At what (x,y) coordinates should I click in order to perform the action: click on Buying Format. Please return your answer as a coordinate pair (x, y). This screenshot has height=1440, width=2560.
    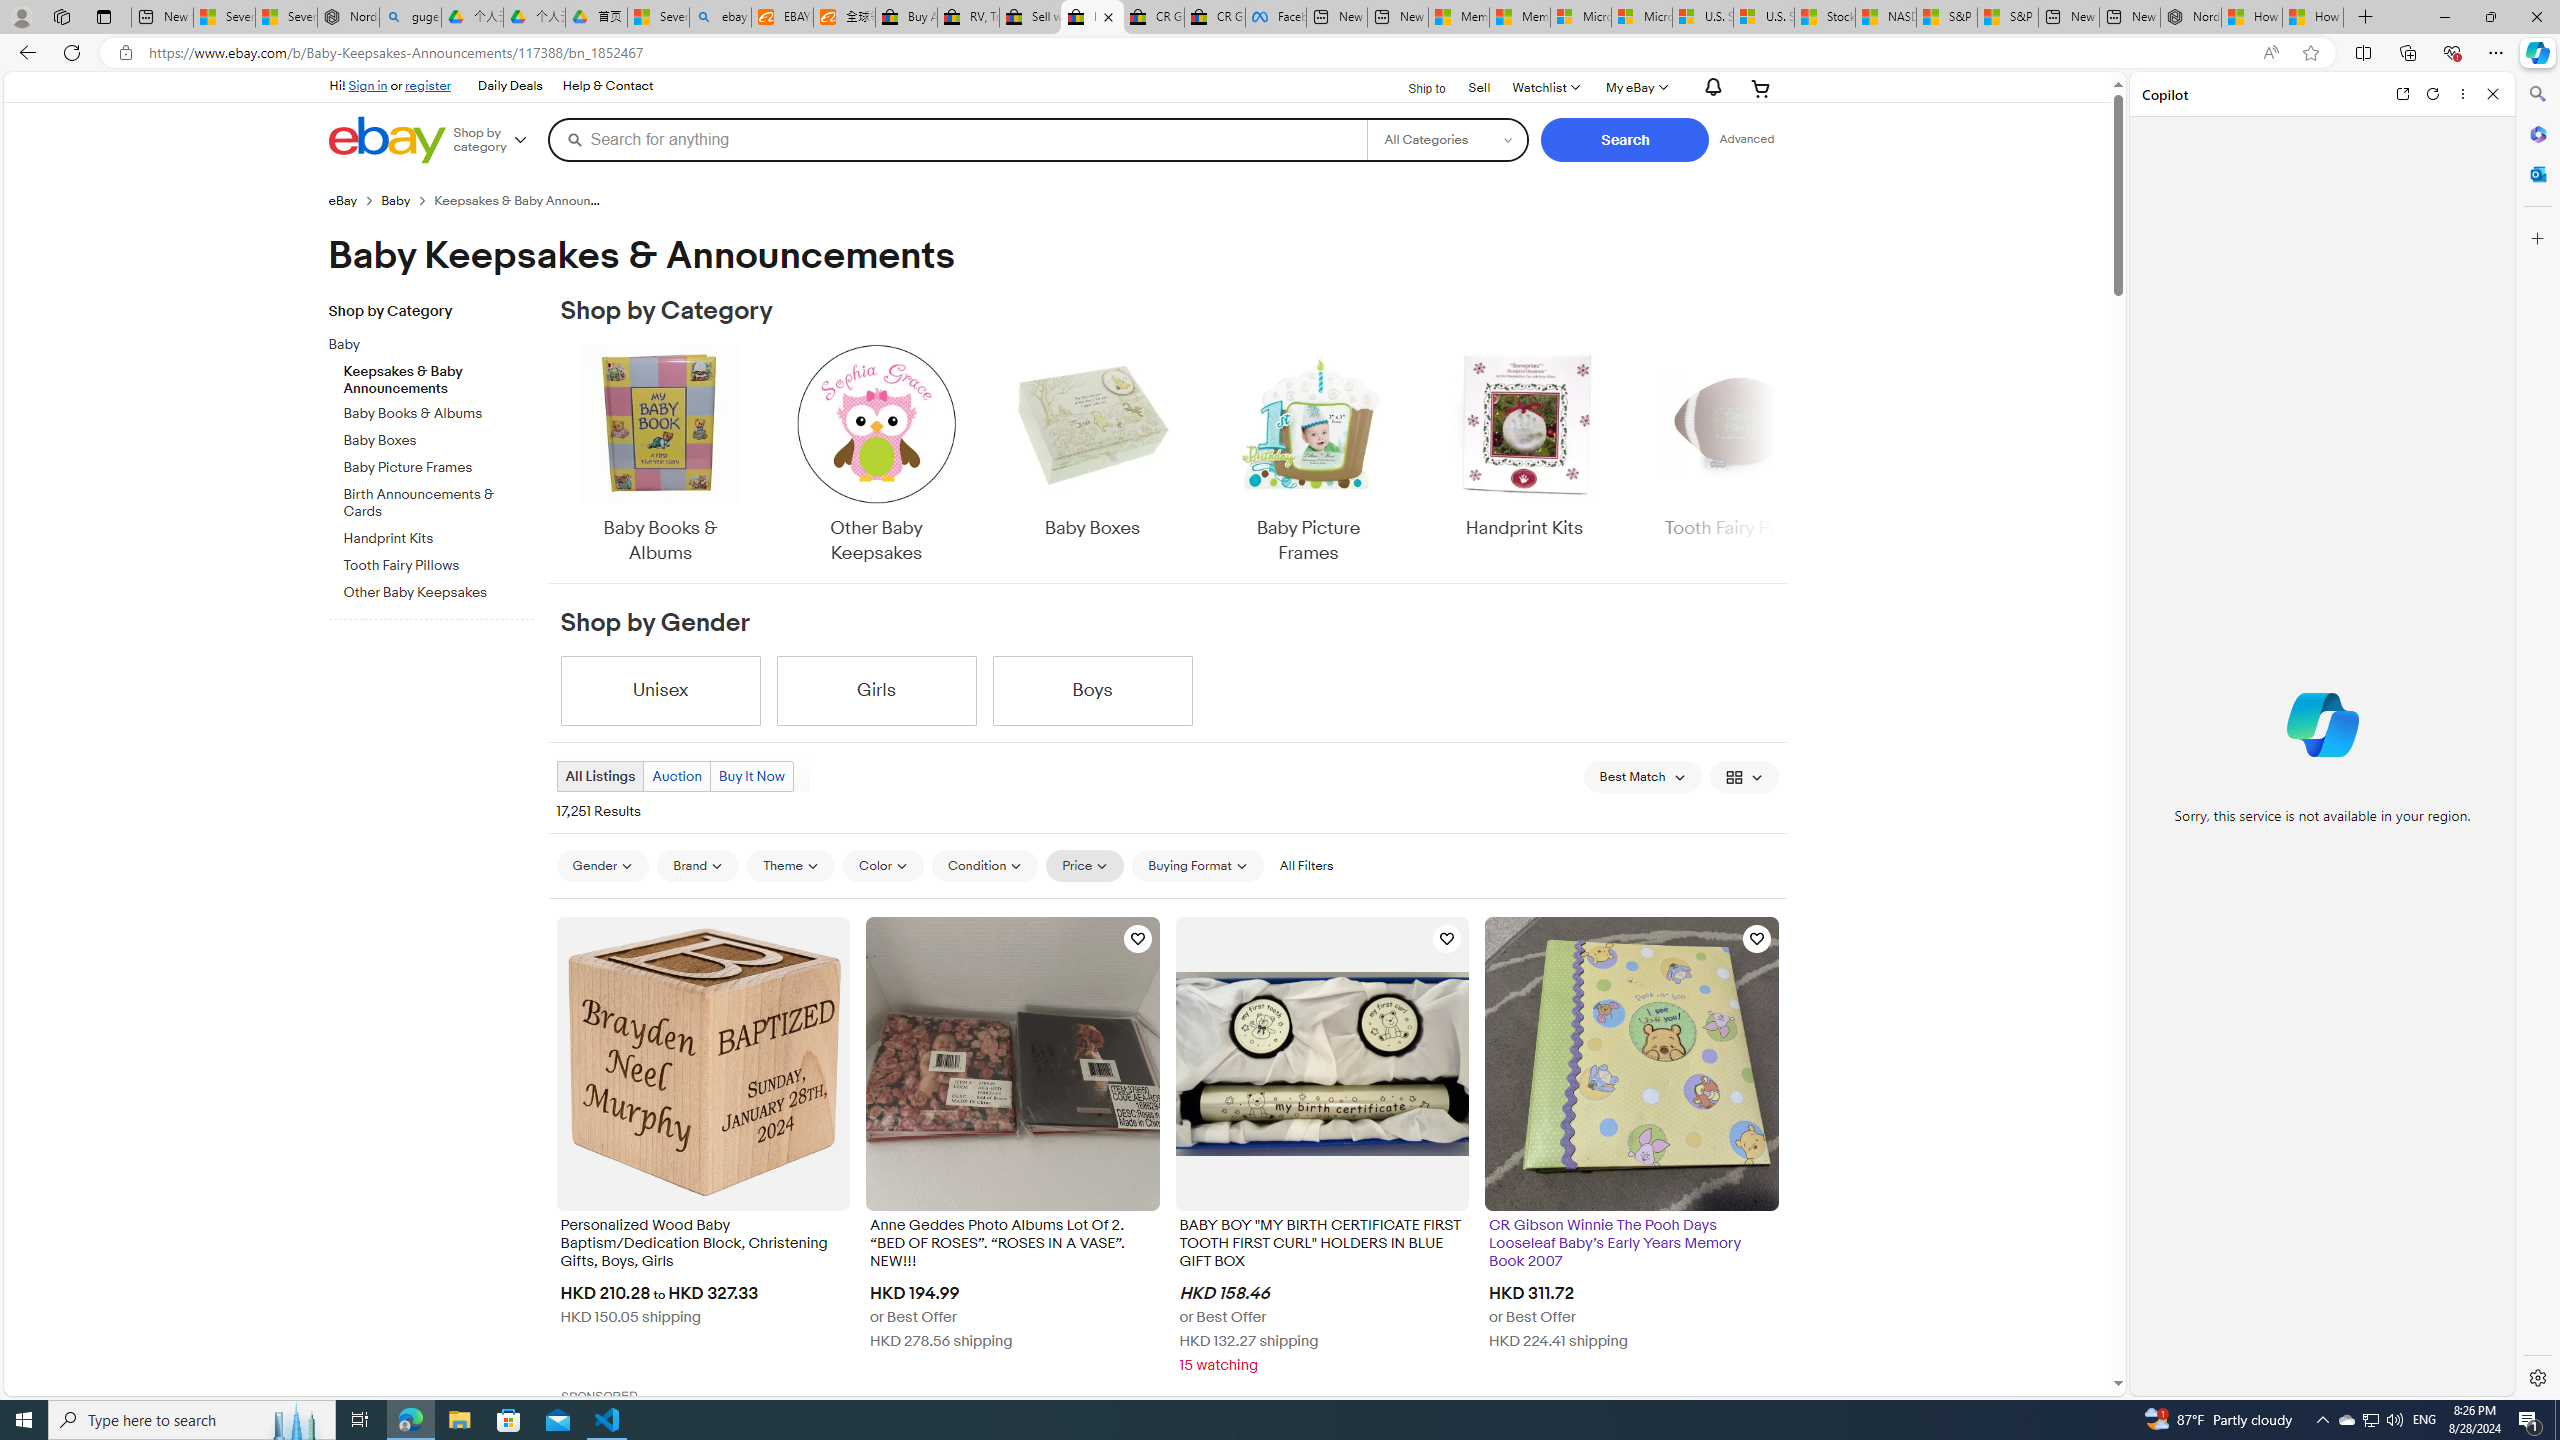
    Looking at the image, I should click on (1198, 866).